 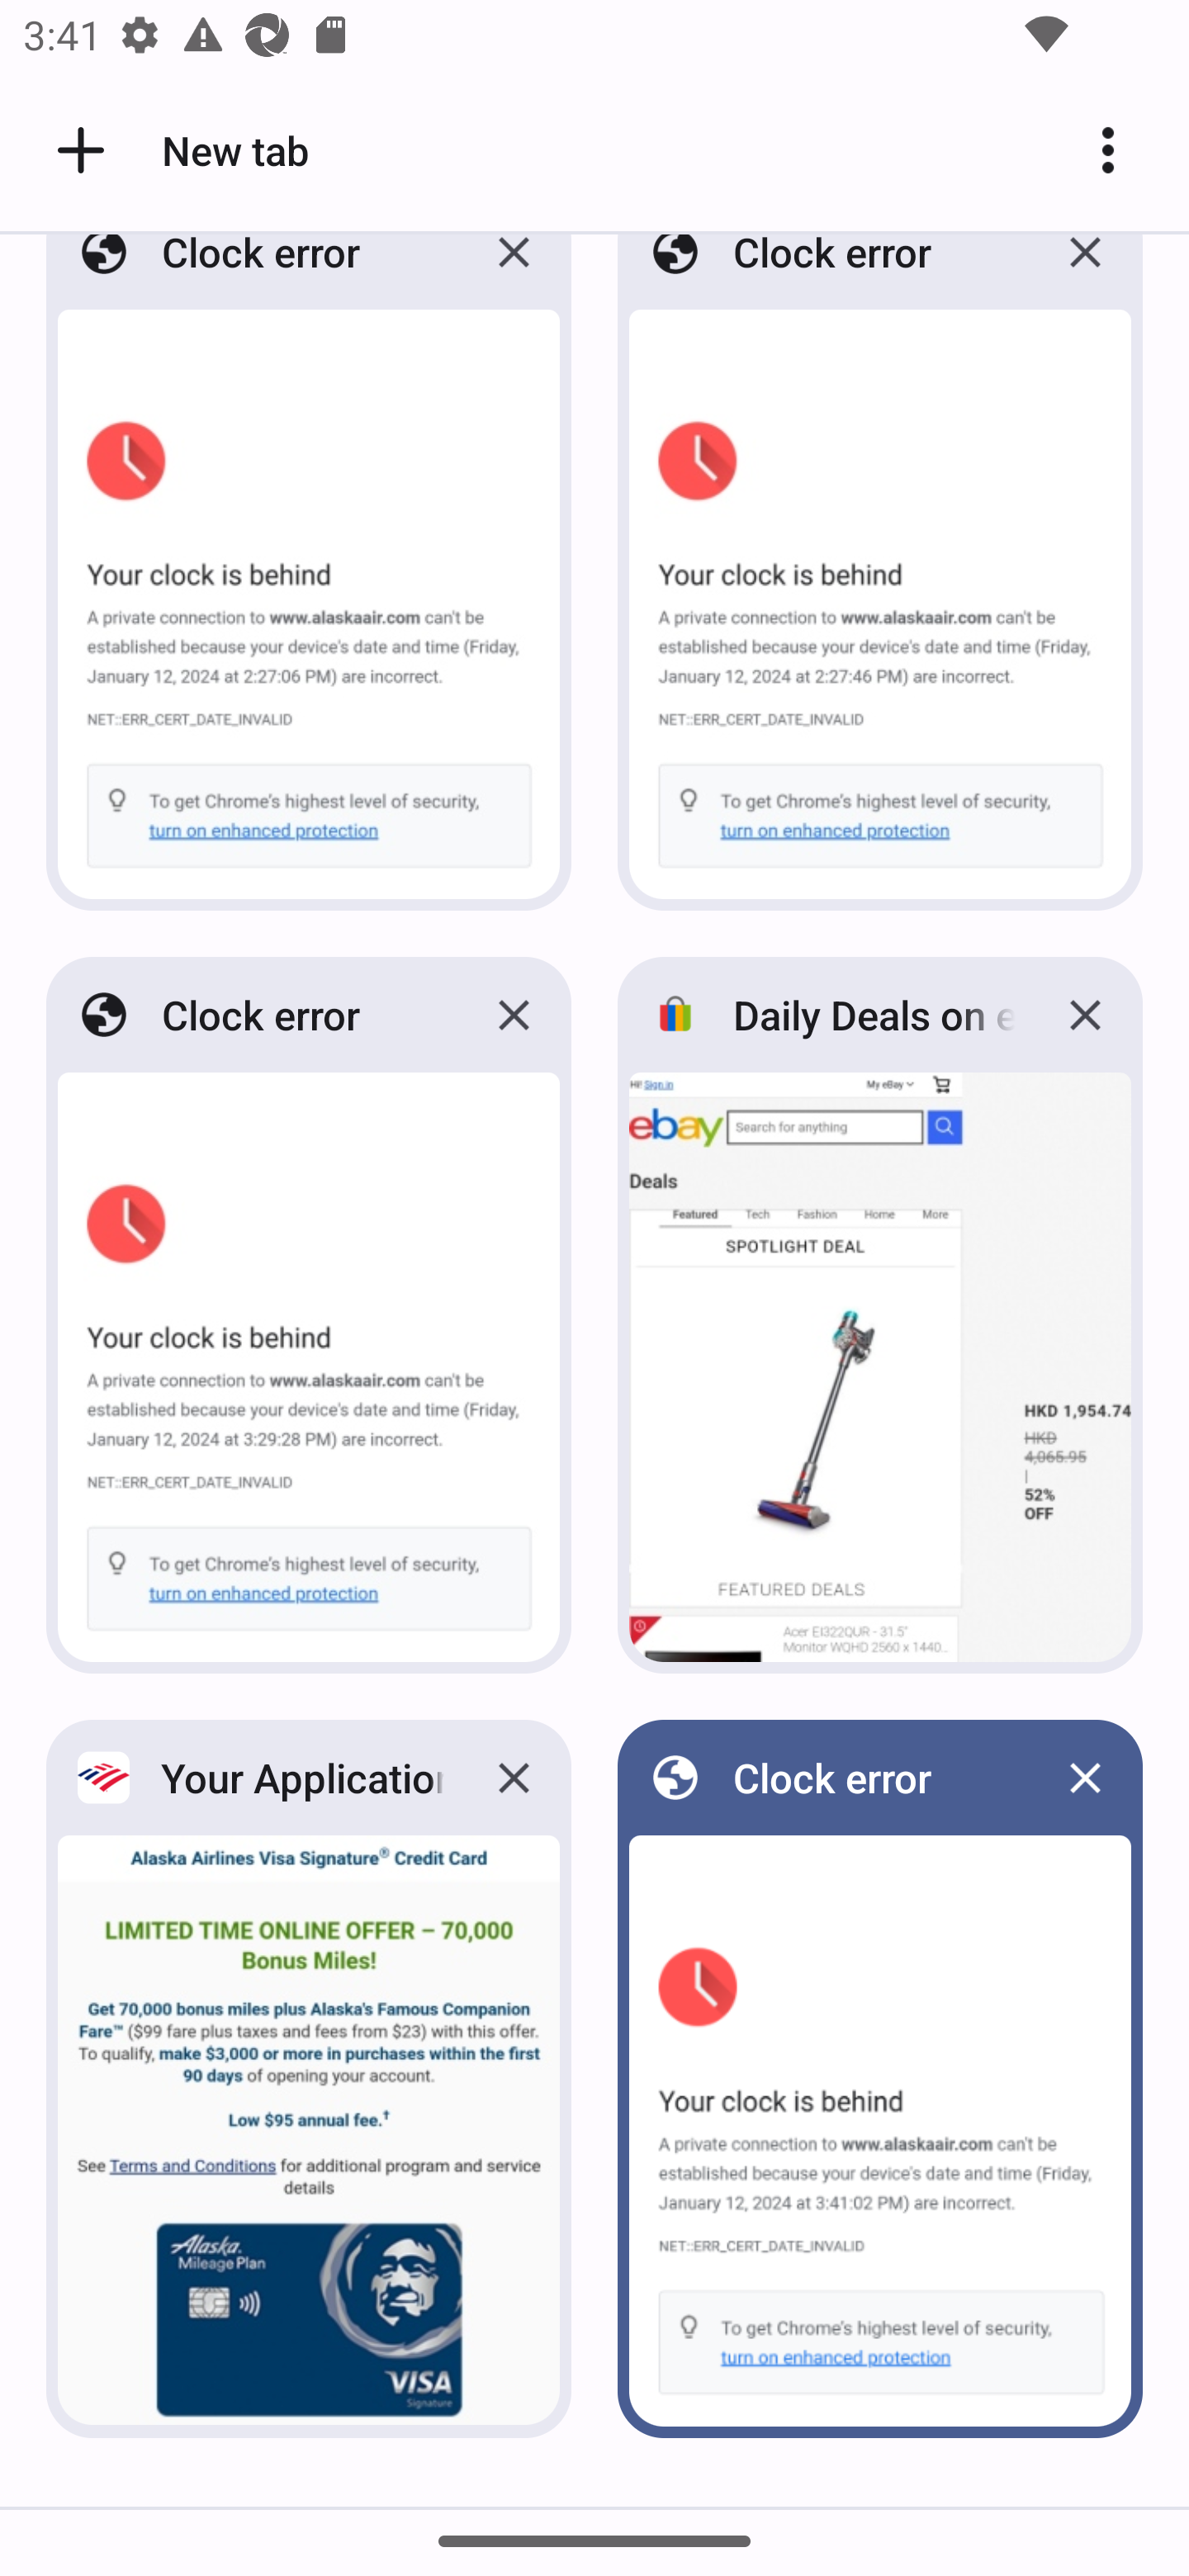 What do you see at coordinates (514, 1777) in the screenshot?
I see `Close Your Application tab` at bounding box center [514, 1777].